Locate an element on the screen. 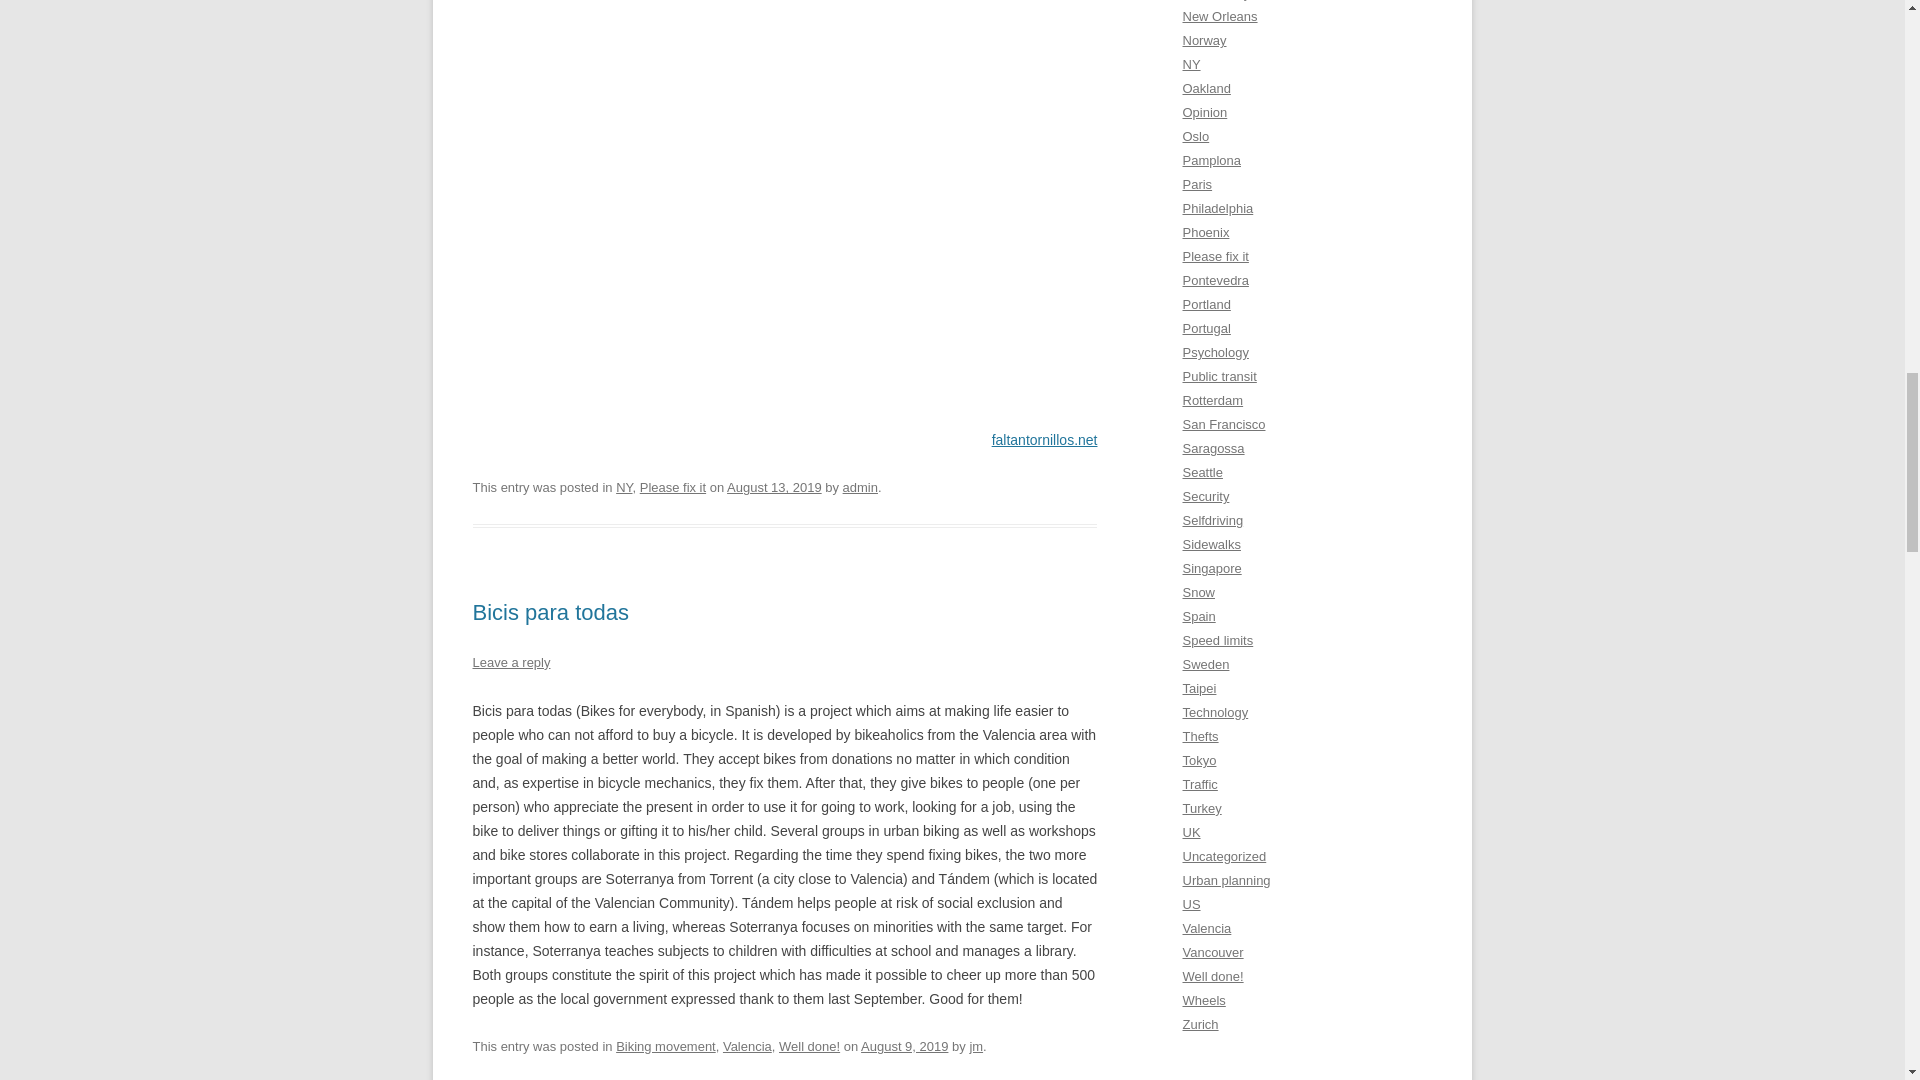  View all posts by jm is located at coordinates (976, 1046).